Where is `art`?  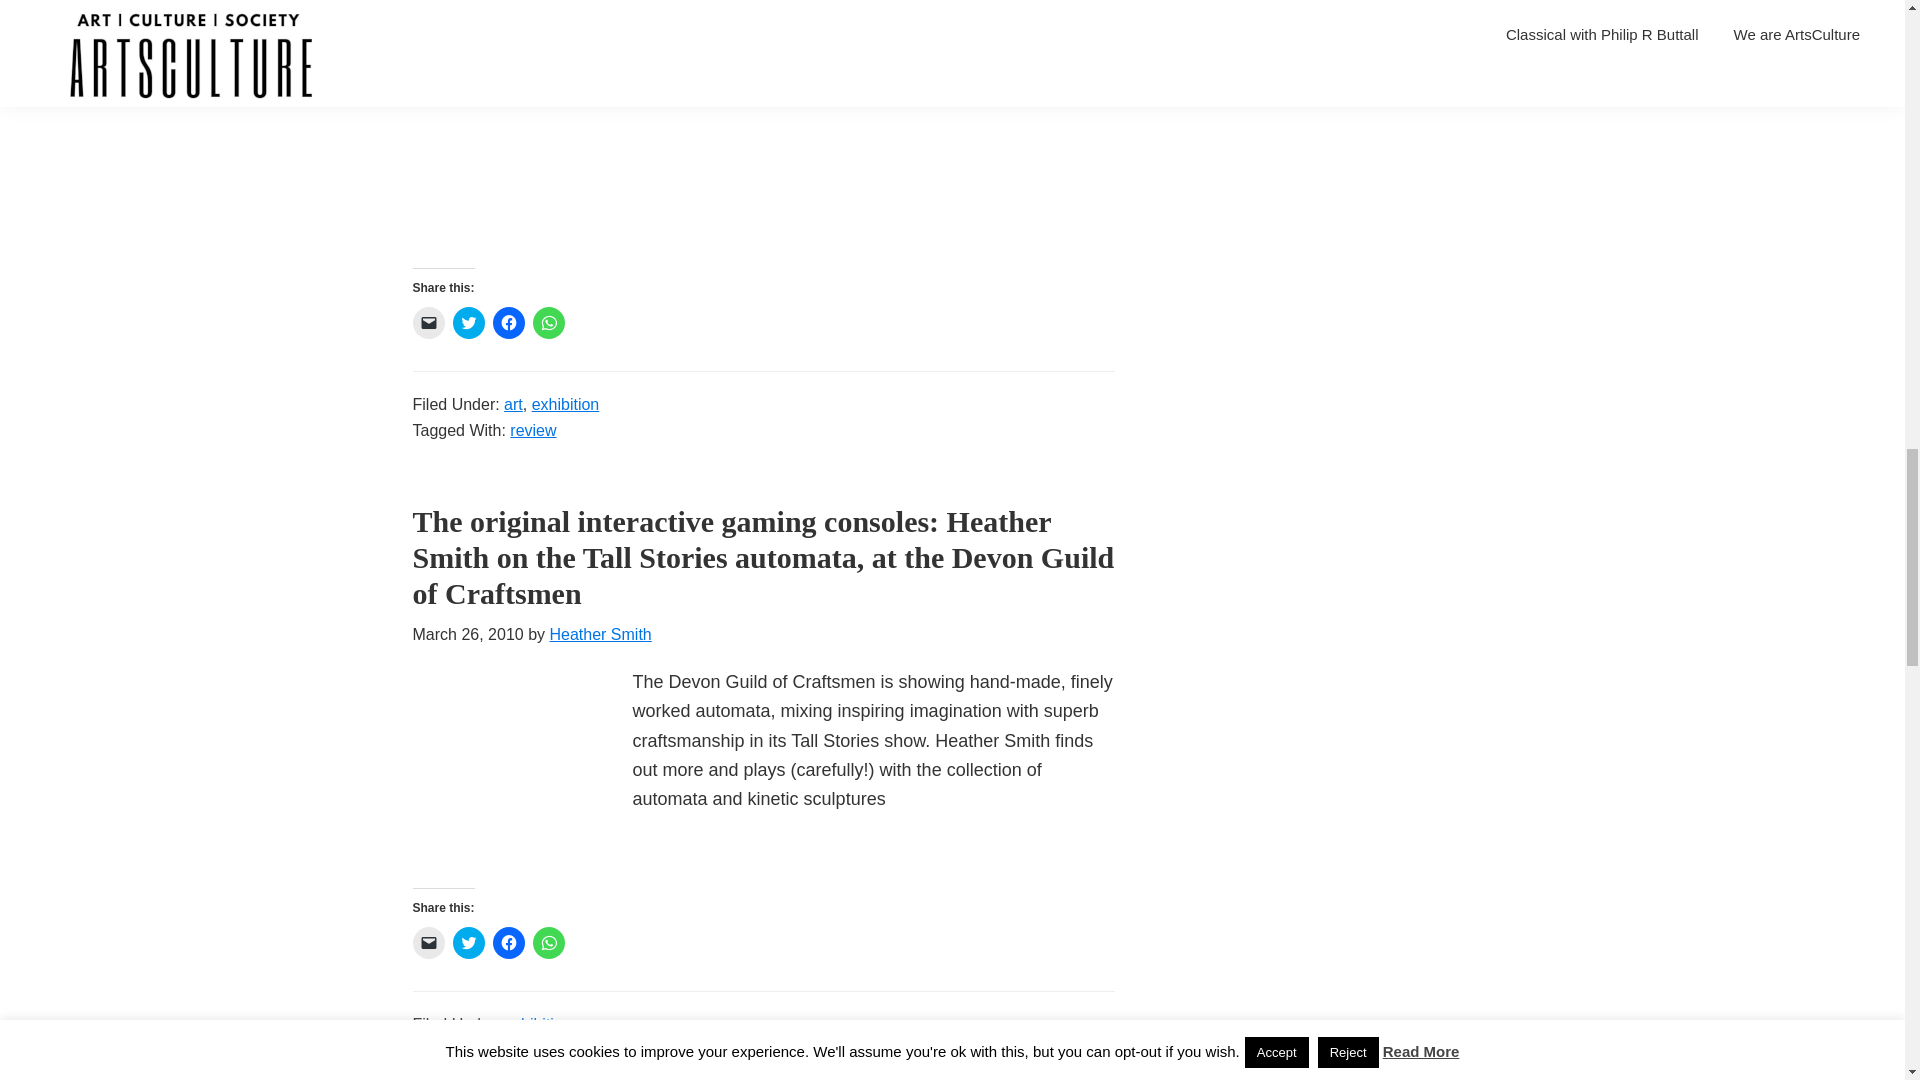
art is located at coordinates (512, 404).